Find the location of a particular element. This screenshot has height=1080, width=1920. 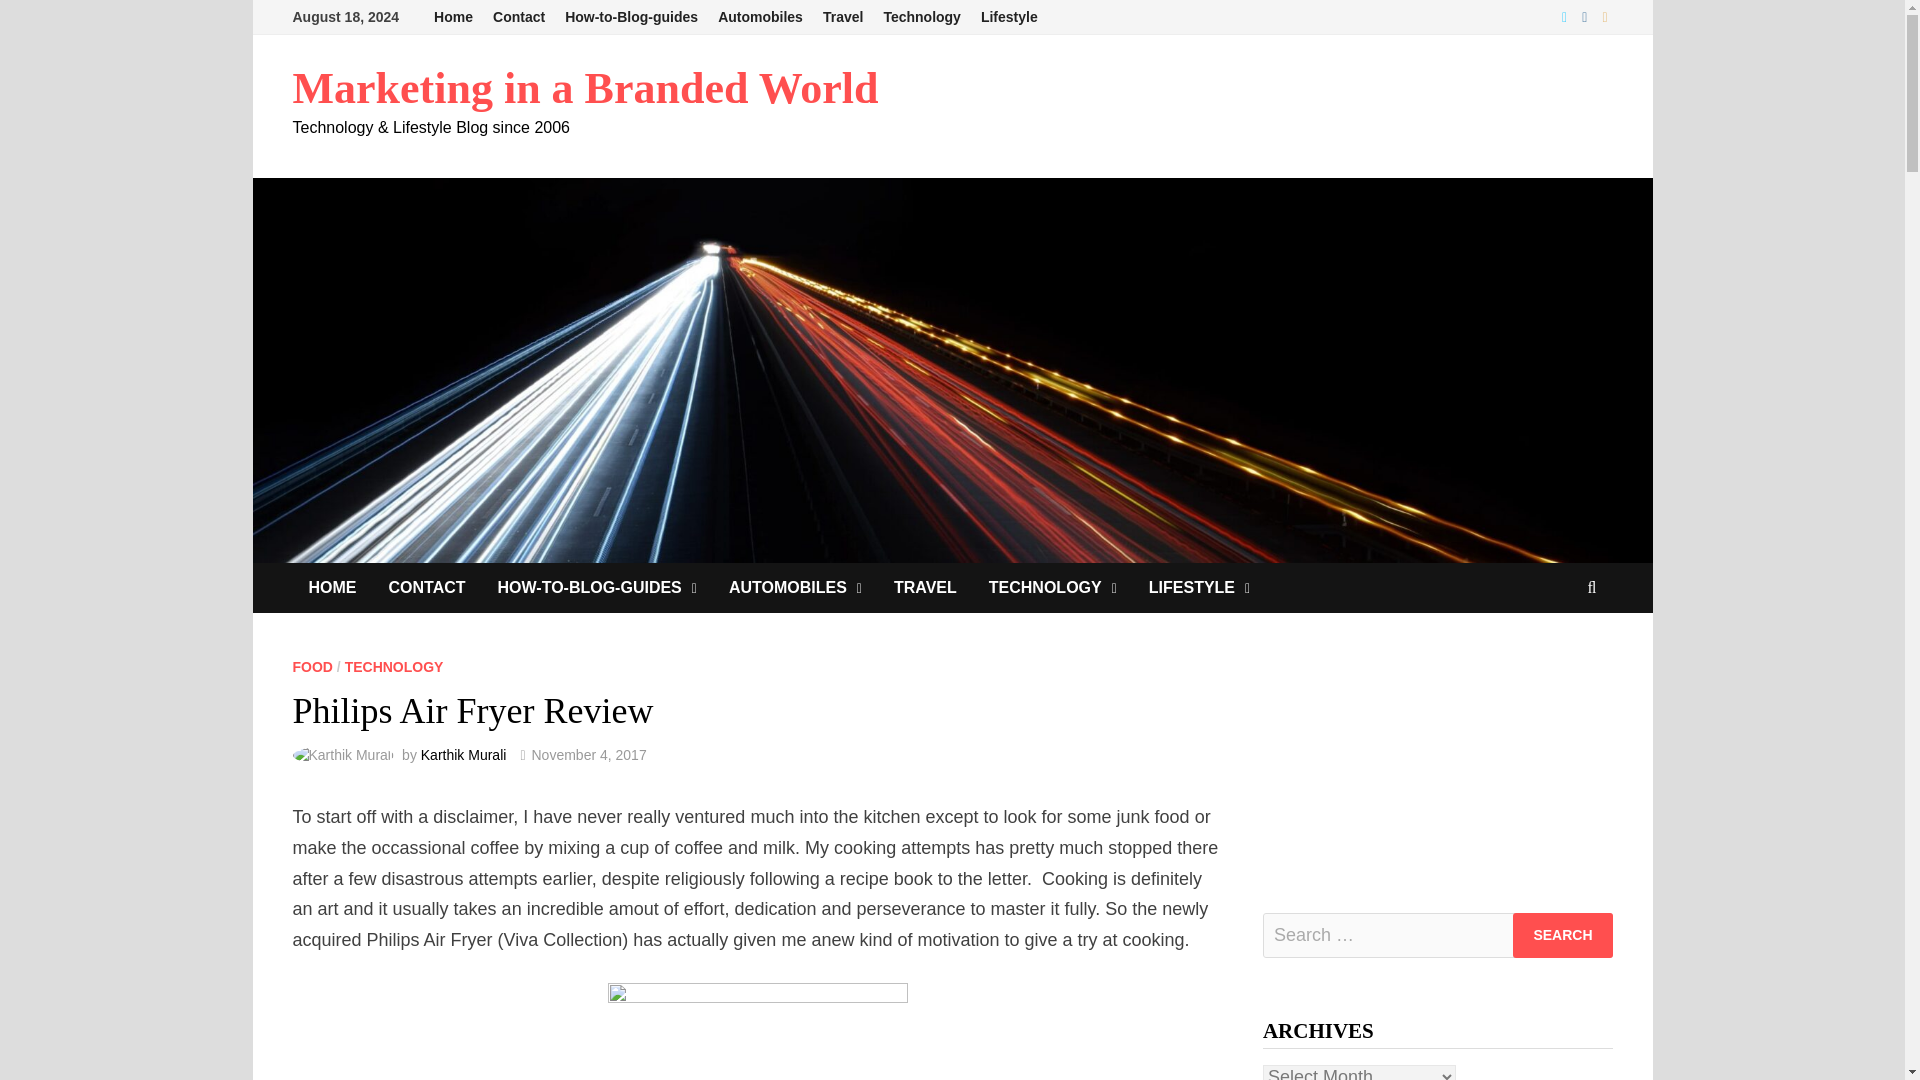

Home is located at coordinates (454, 17).